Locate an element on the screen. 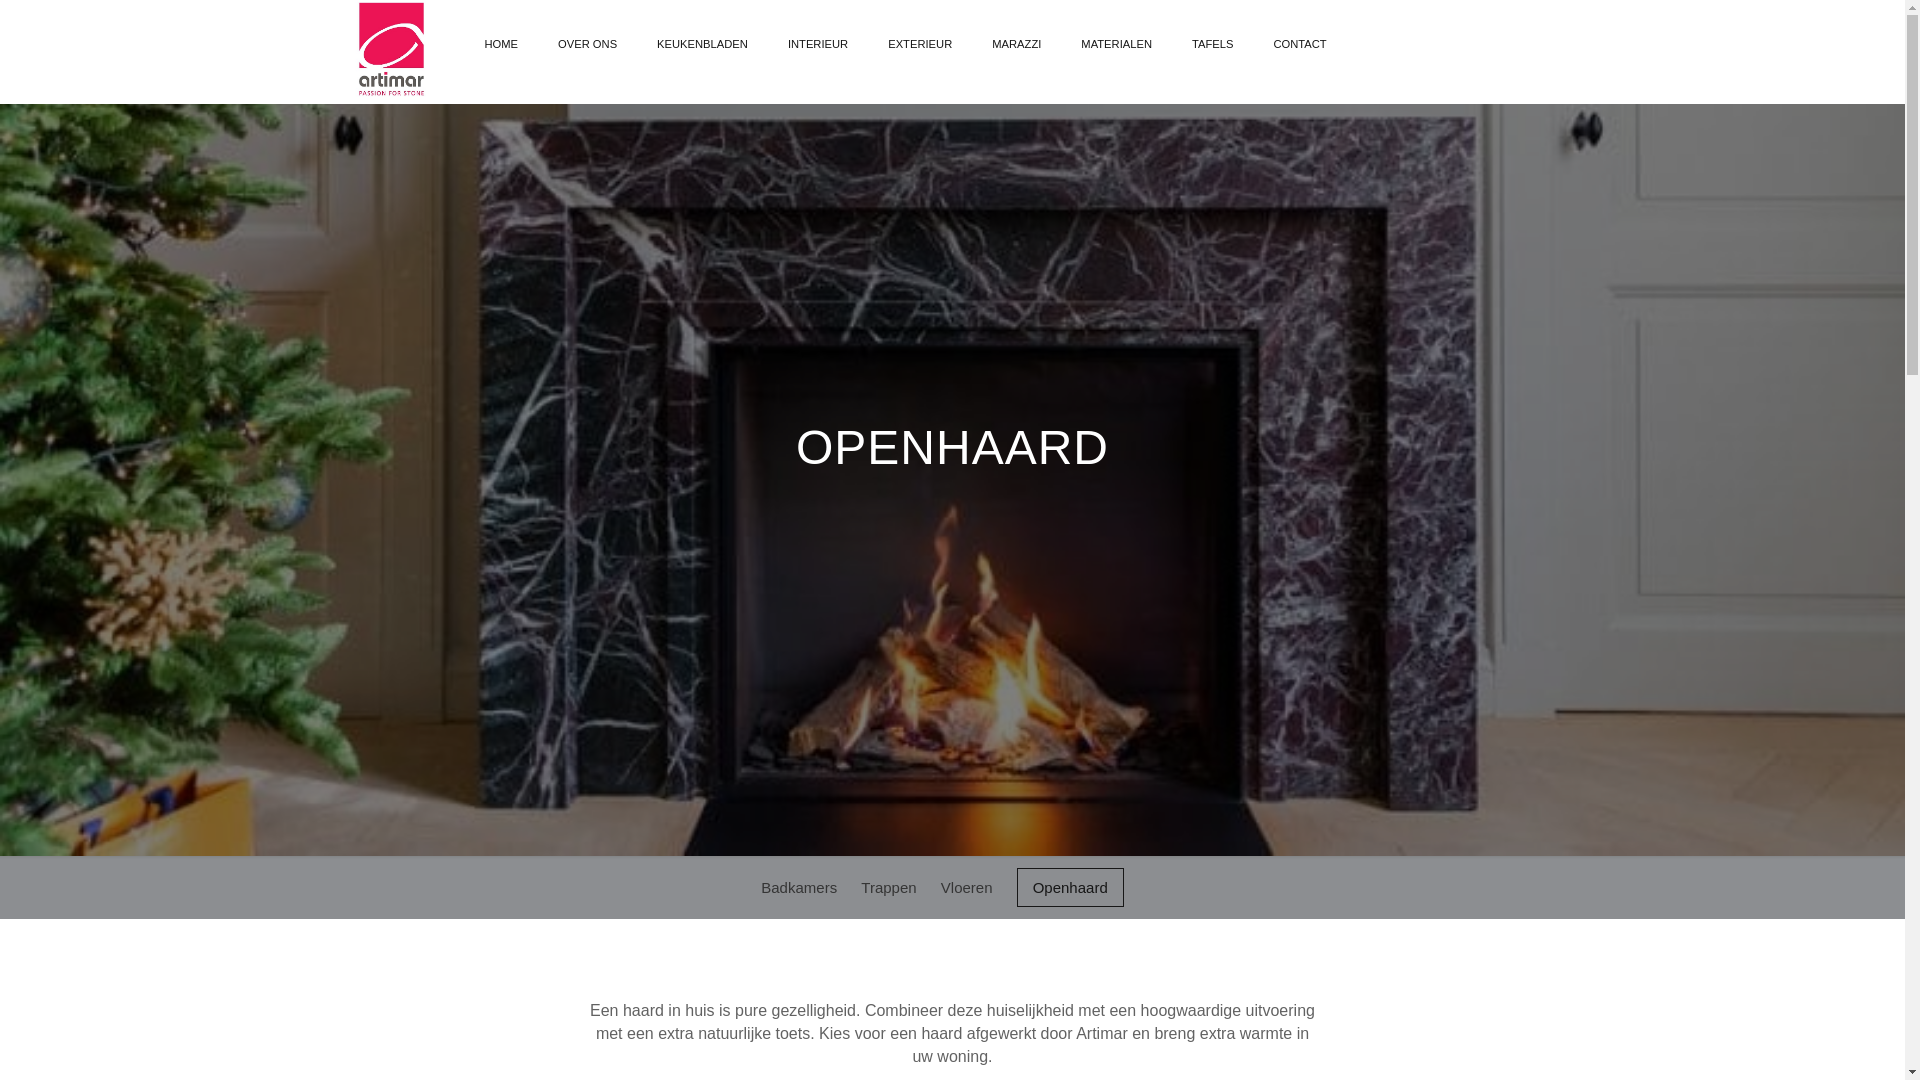  Vloeren is located at coordinates (967, 888).